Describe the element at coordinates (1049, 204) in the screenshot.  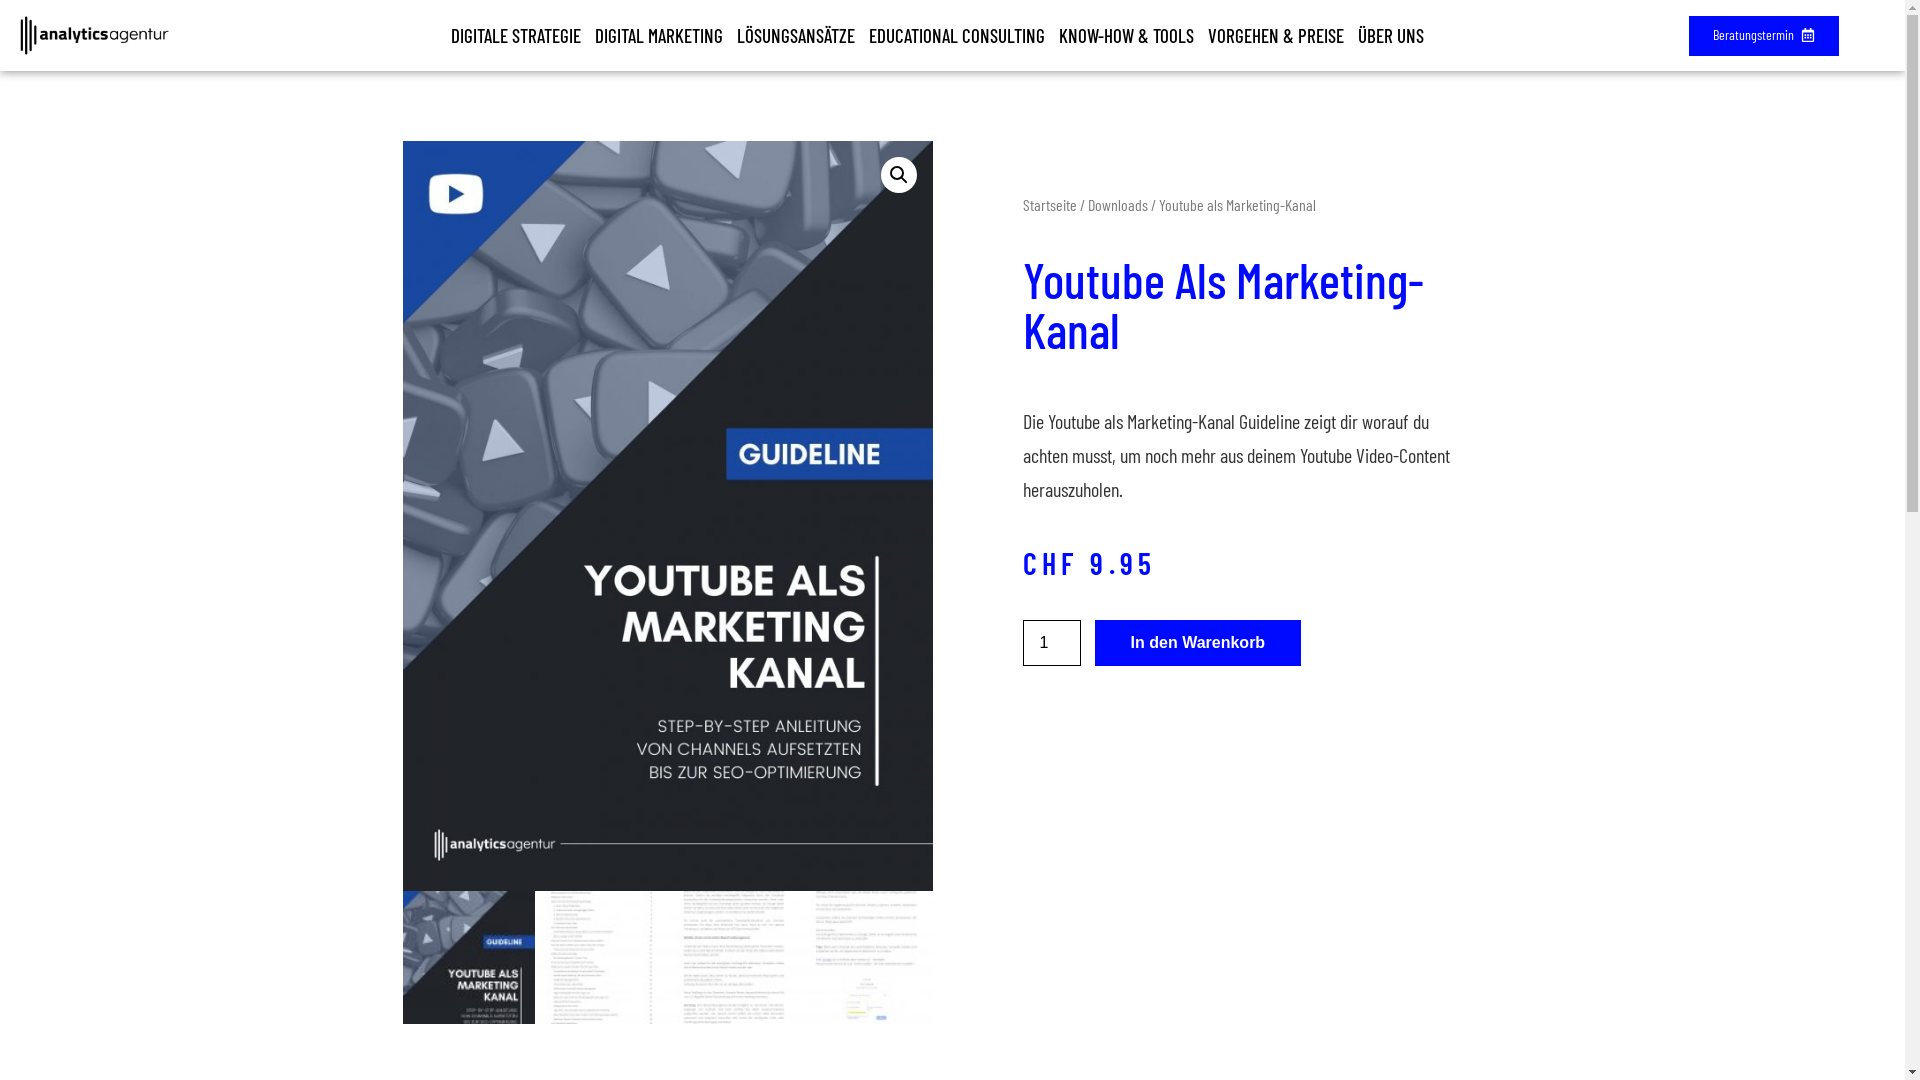
I see `Startseite` at that location.